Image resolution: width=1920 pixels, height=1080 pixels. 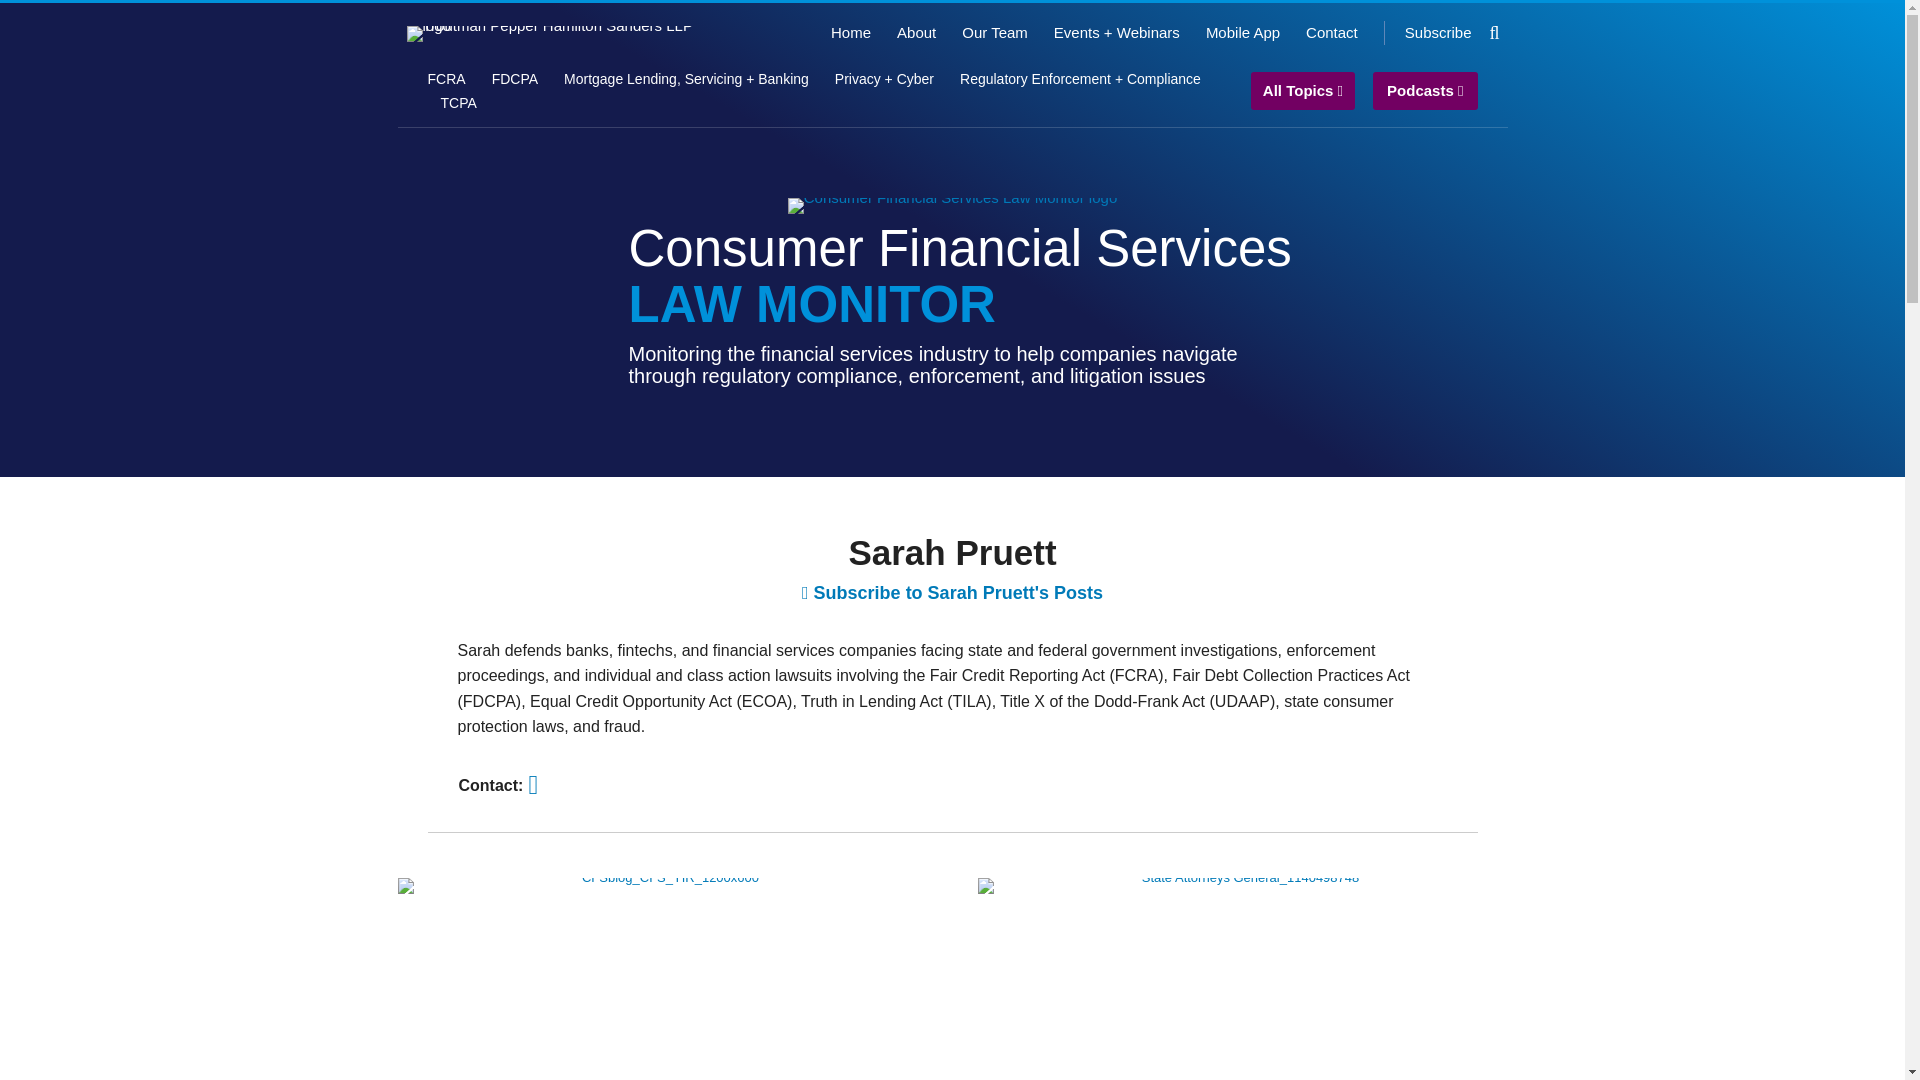 I want to click on Subscribe, so click(x=1438, y=32).